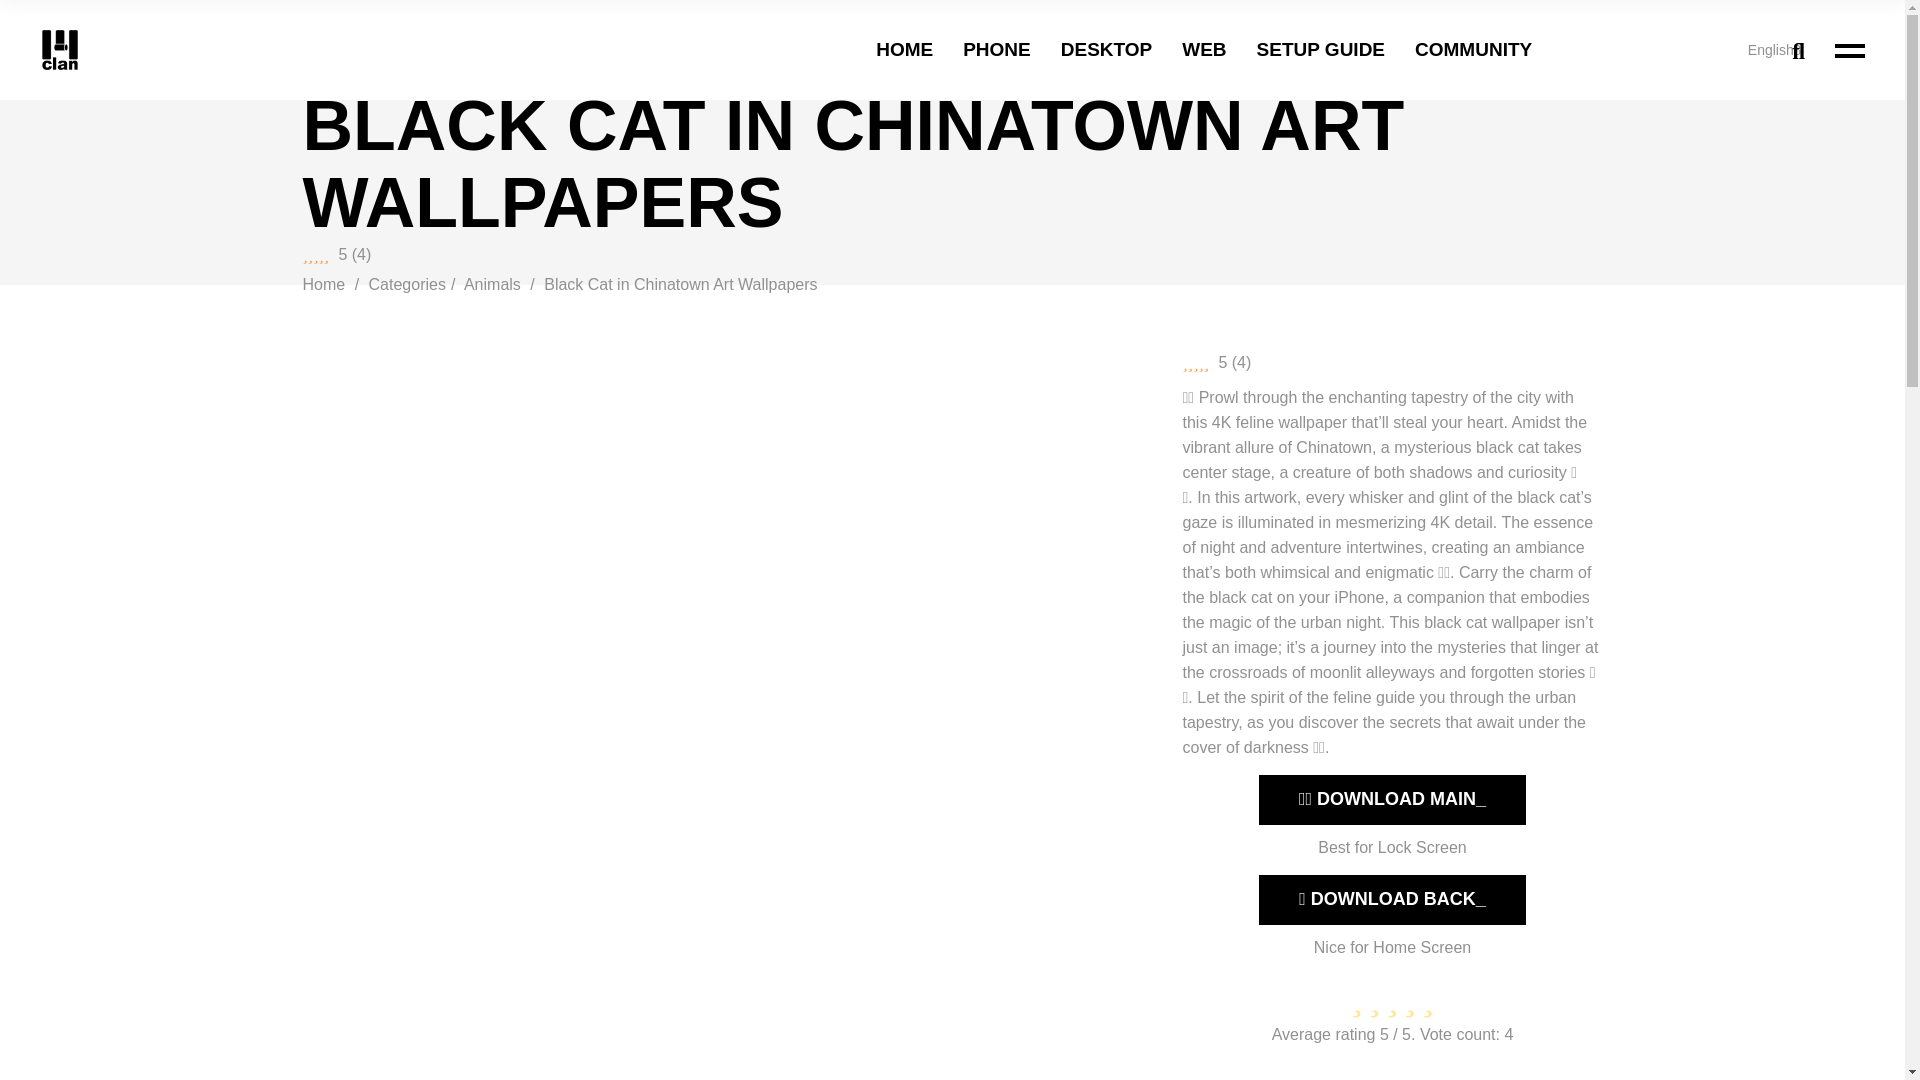 Image resolution: width=1920 pixels, height=1080 pixels. Describe the element at coordinates (1107, 50) in the screenshot. I see `DESKTOP` at that location.